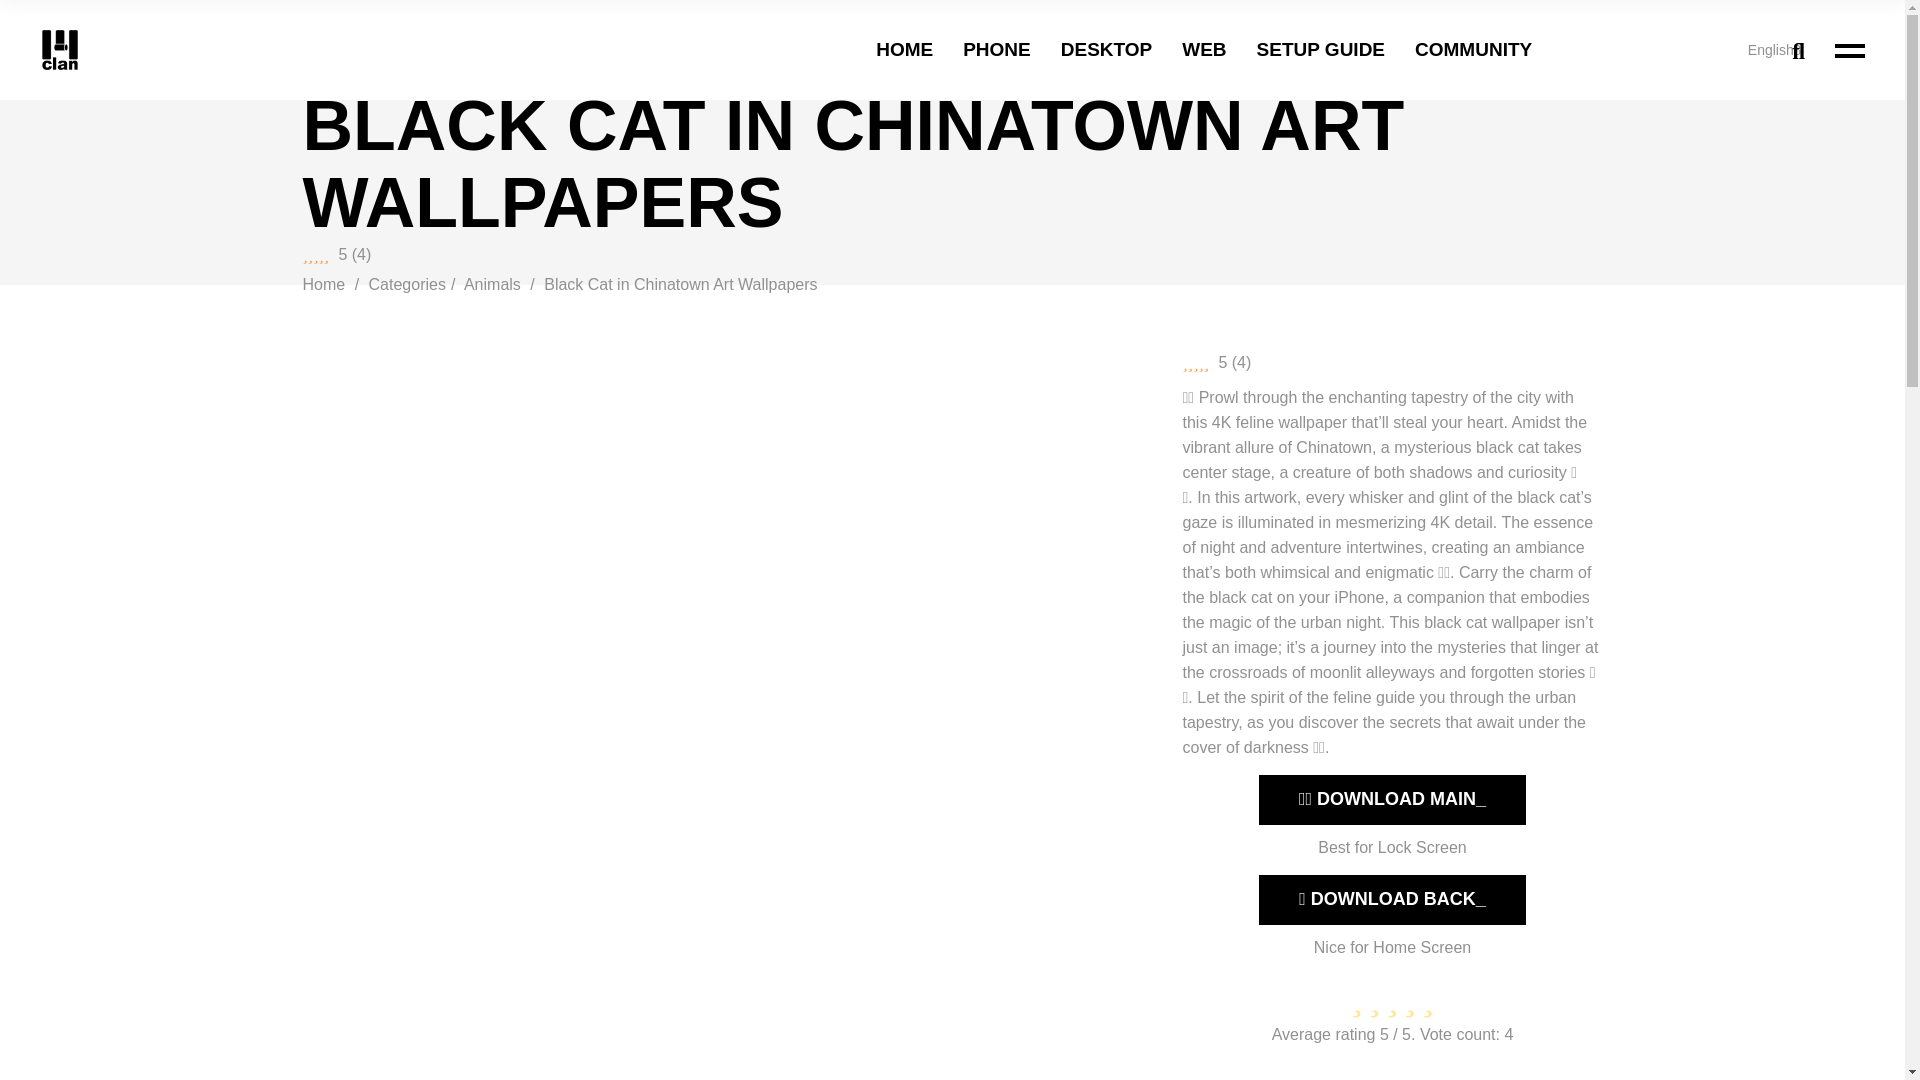 Image resolution: width=1920 pixels, height=1080 pixels. Describe the element at coordinates (1107, 50) in the screenshot. I see `DESKTOP` at that location.